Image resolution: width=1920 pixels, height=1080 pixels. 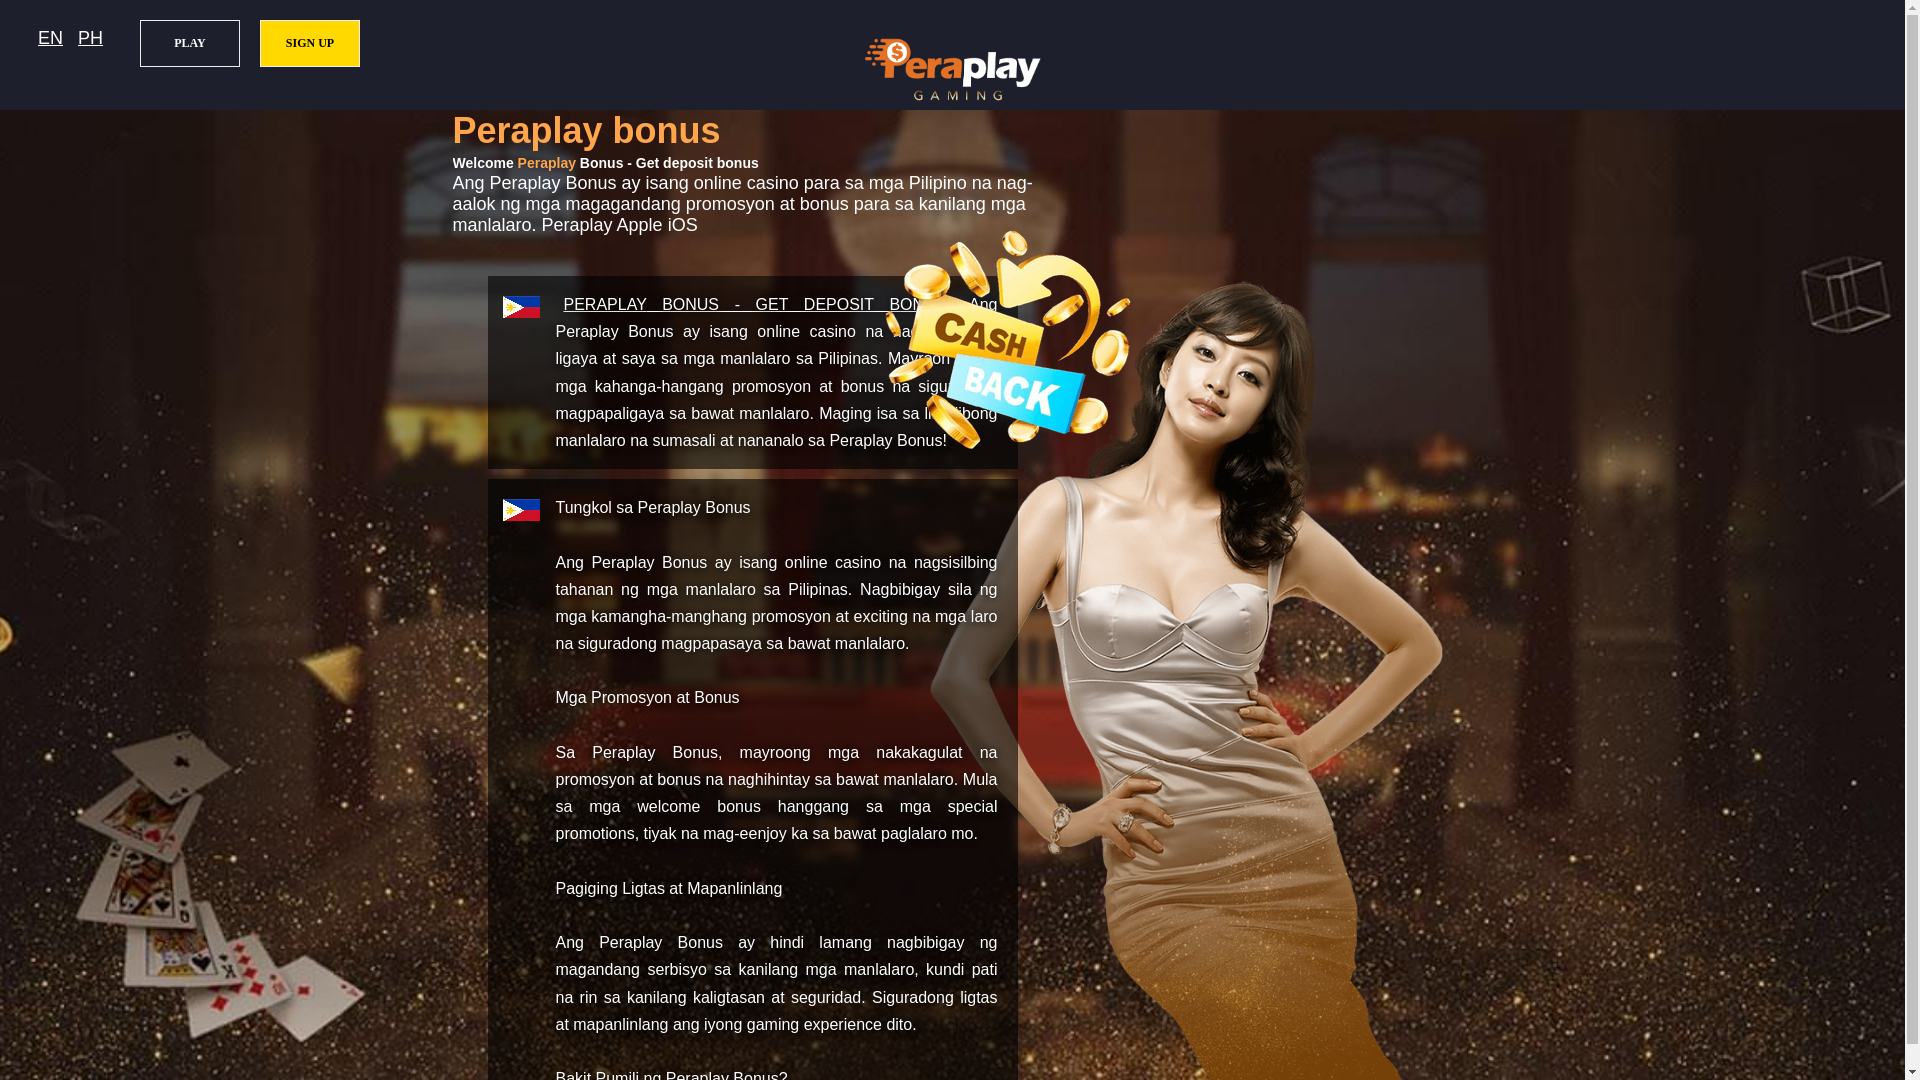 I want to click on Peraplay Bonus - Get deposit bonus, so click(x=755, y=304).